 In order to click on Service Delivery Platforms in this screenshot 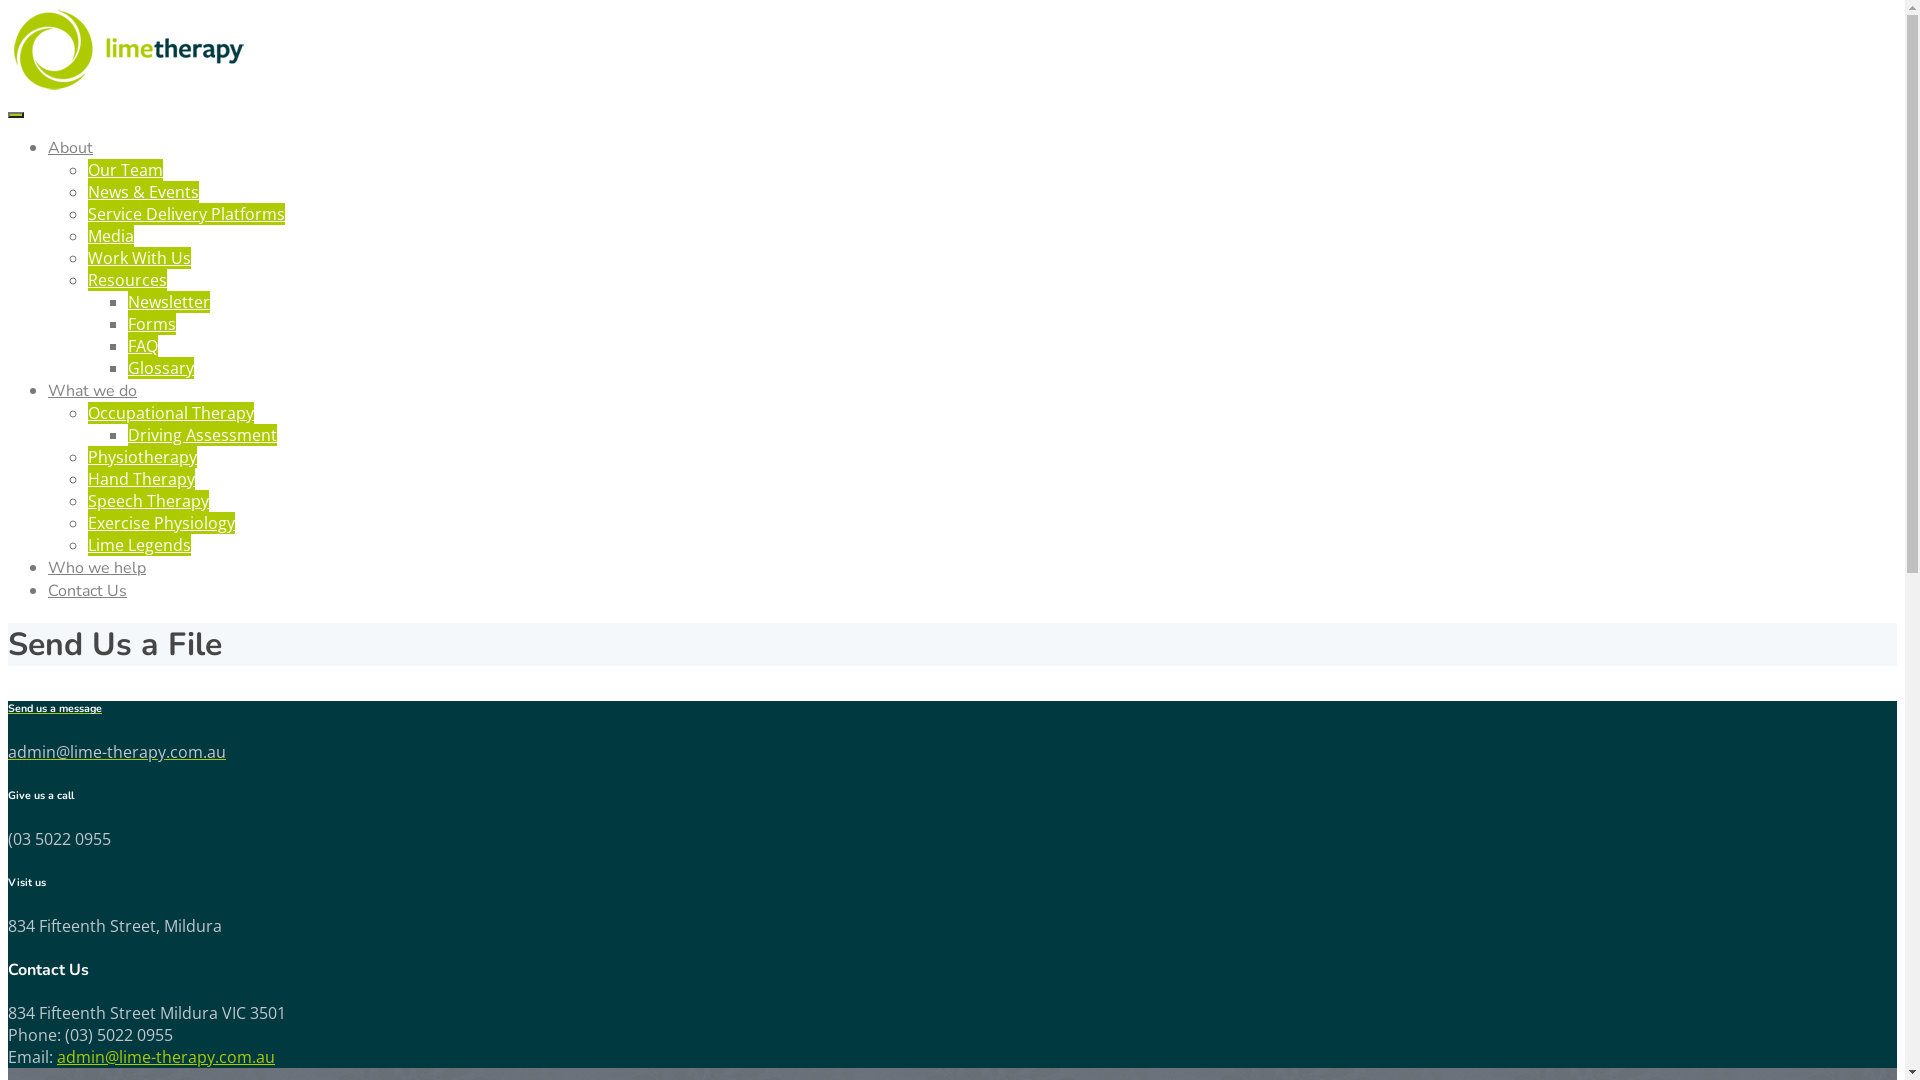, I will do `click(186, 214)`.